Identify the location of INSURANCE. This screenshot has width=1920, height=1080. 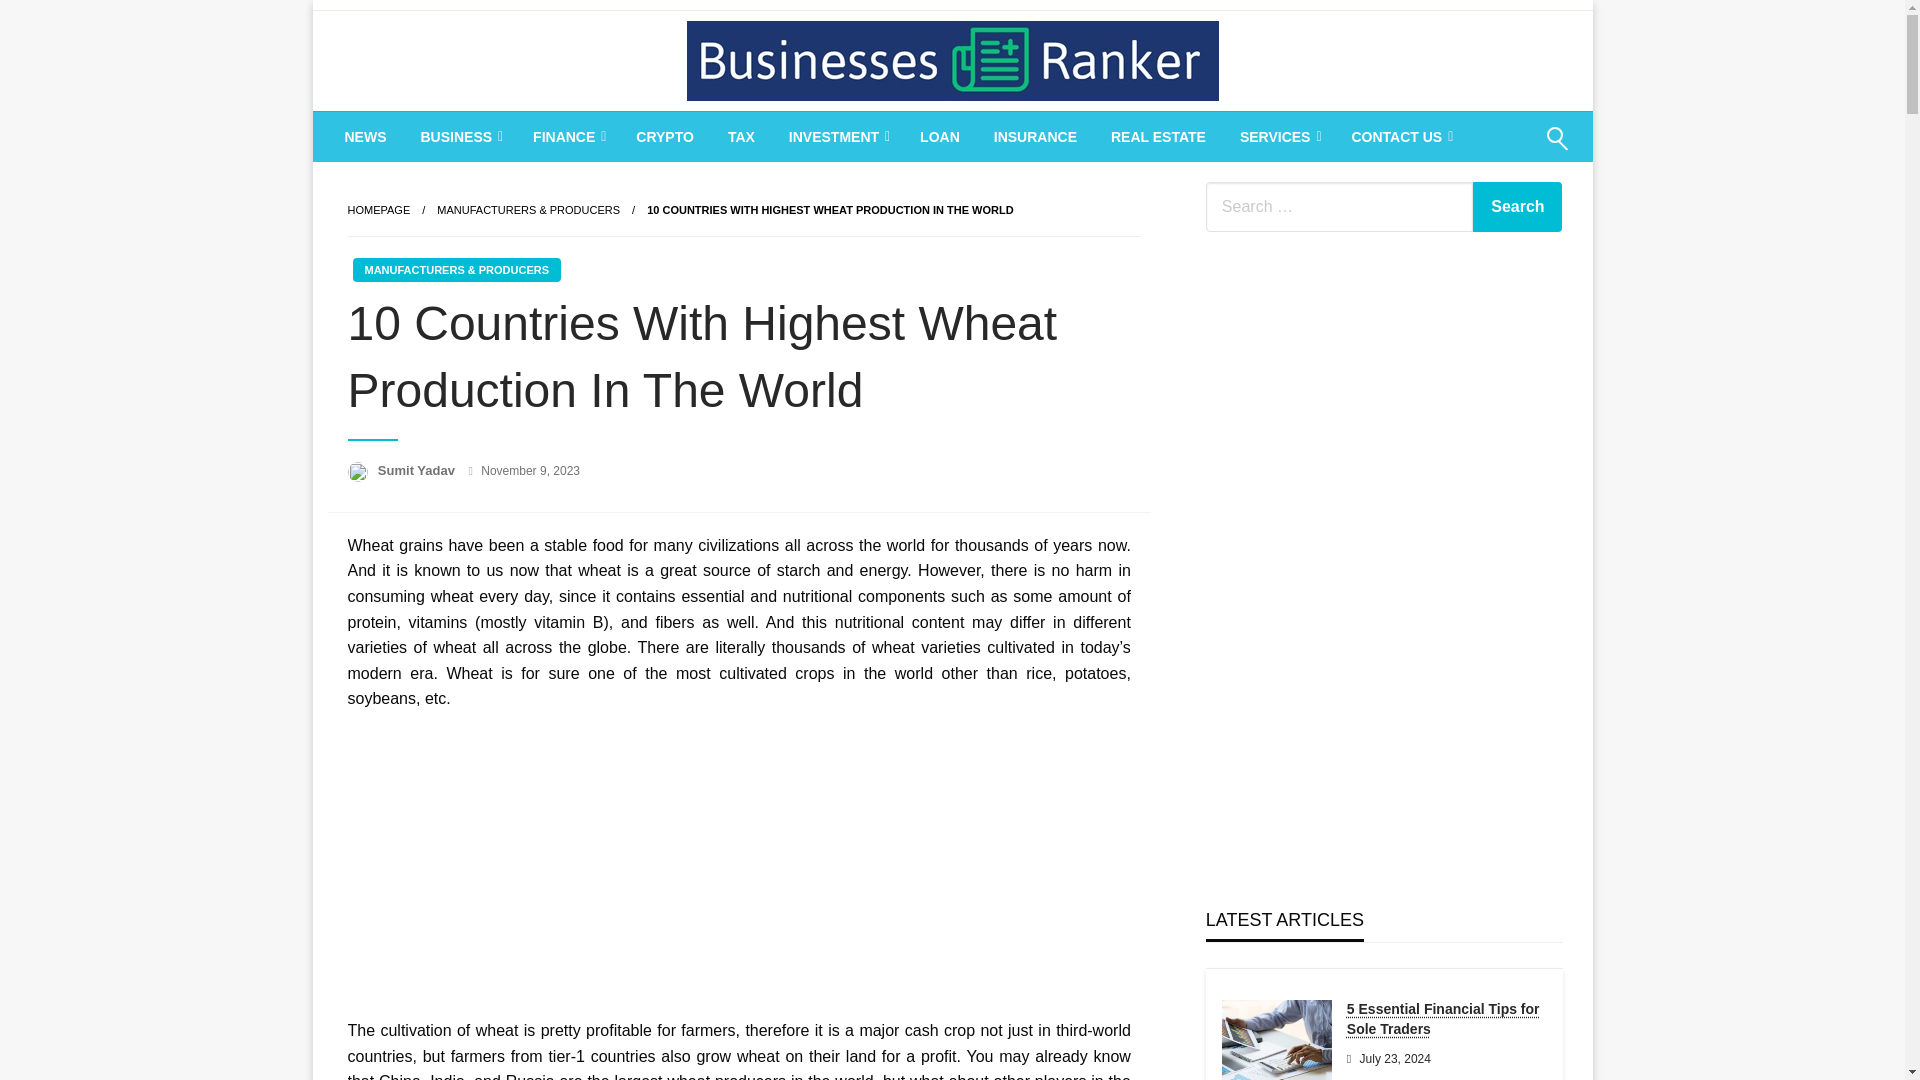
(1036, 137).